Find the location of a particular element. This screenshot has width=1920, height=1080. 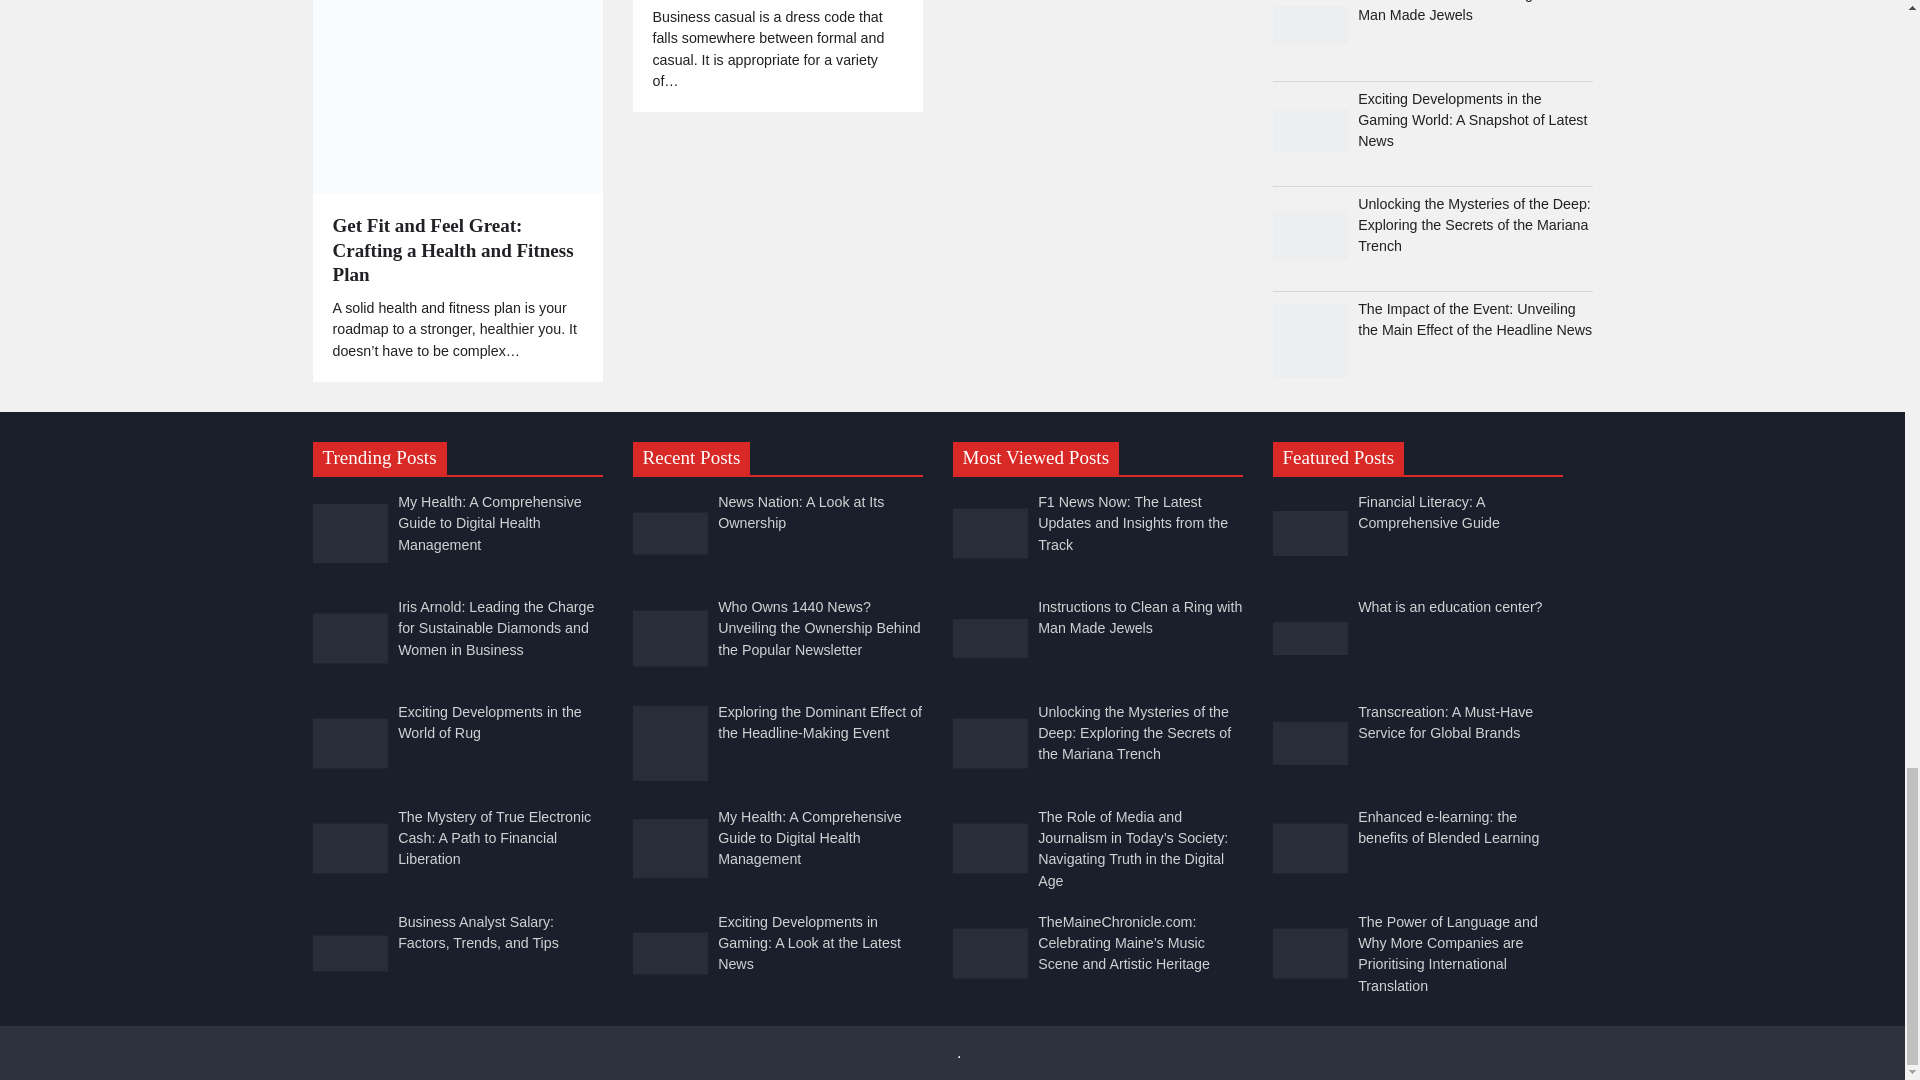

Get Fit and Feel Great: Crafting a Health and Fitness Plan is located at coordinates (456, 97).